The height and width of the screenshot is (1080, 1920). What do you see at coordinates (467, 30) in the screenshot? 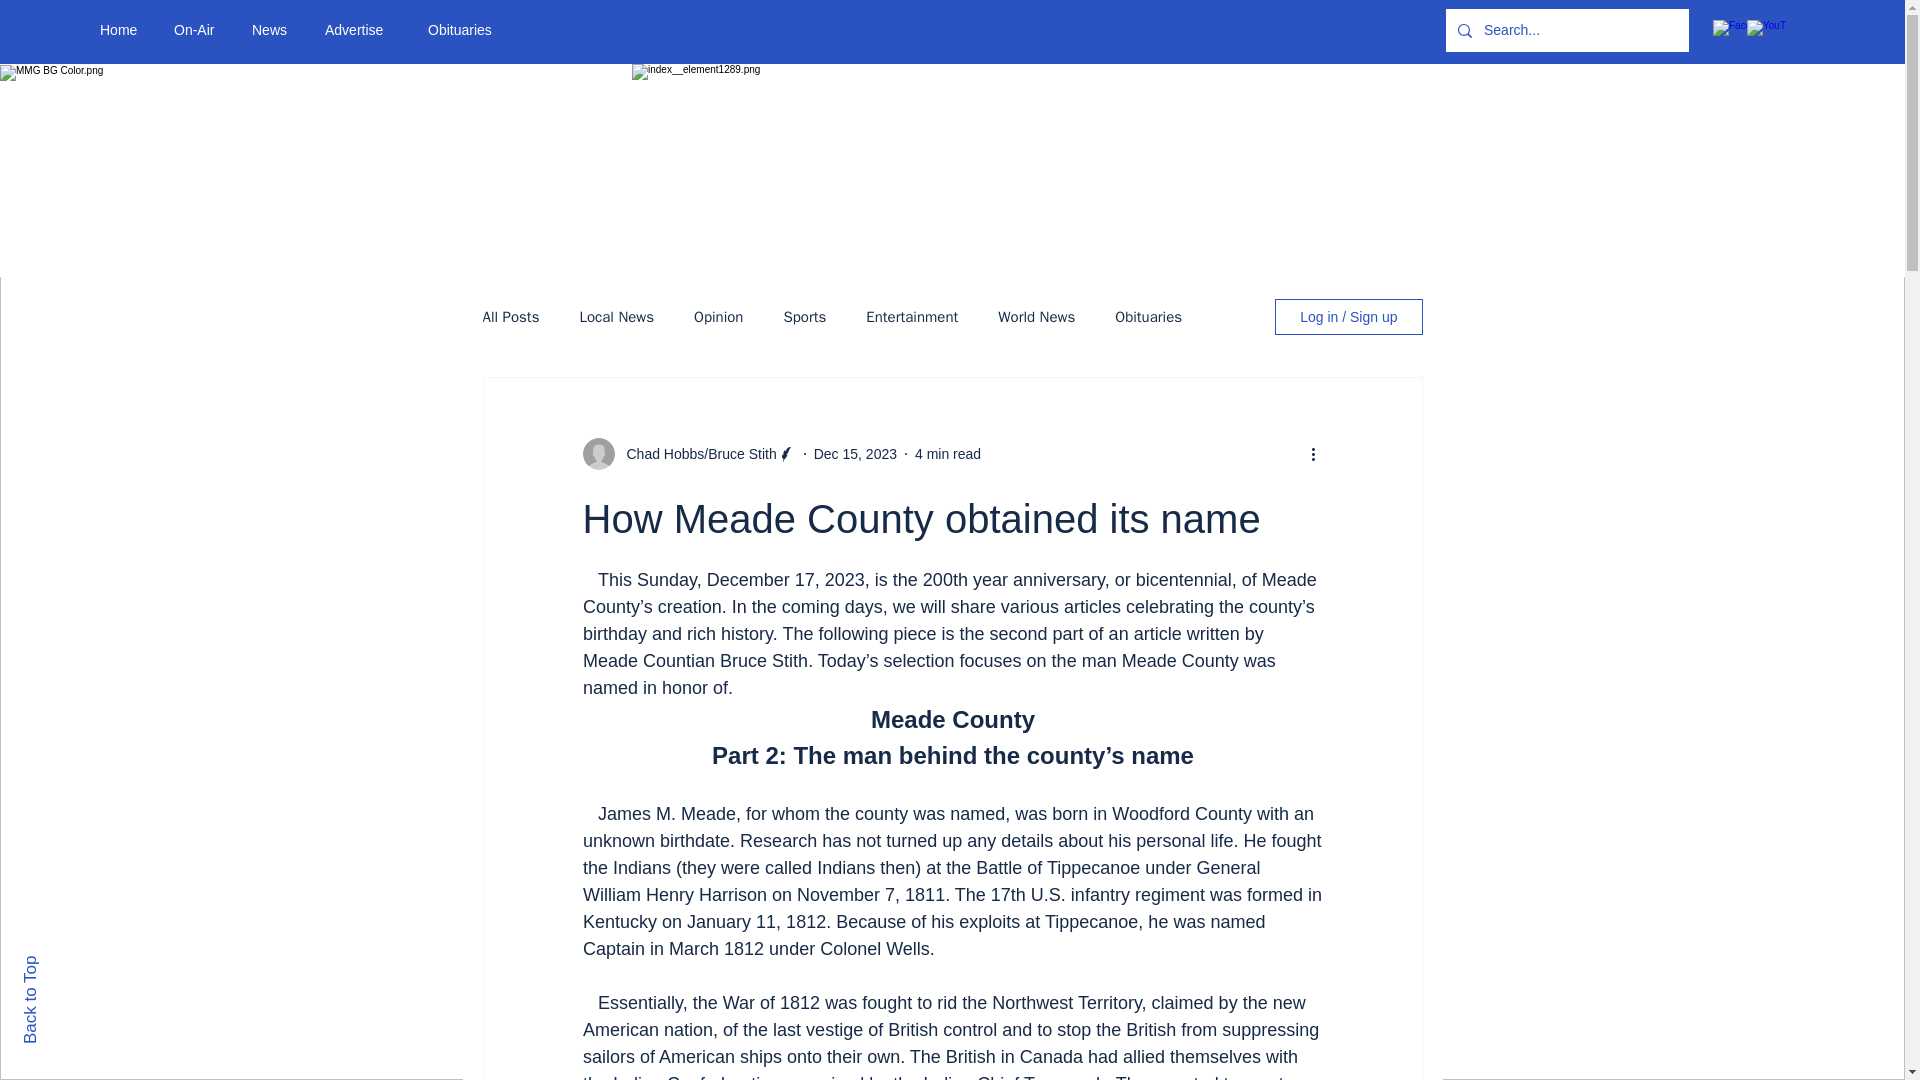
I see `Obituaries` at bounding box center [467, 30].